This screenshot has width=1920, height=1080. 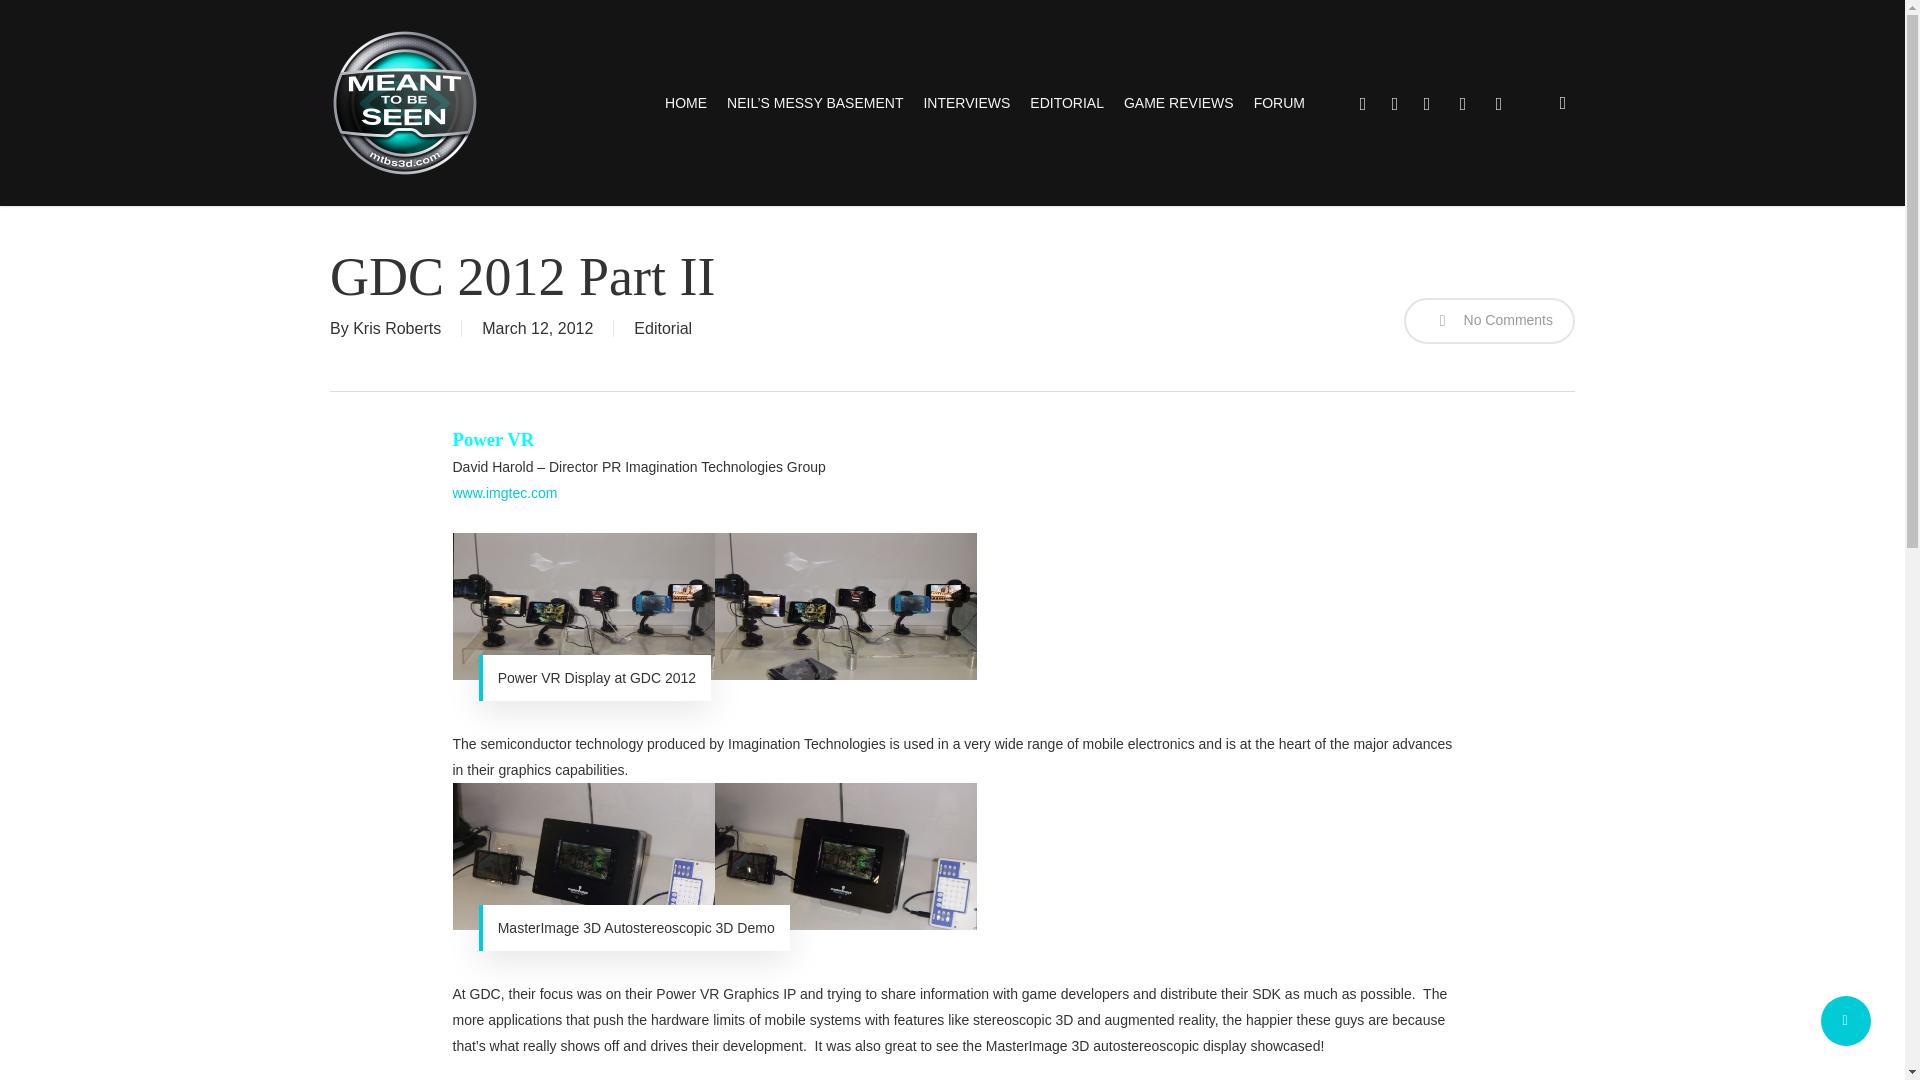 I want to click on No Comments, so click(x=1488, y=321).